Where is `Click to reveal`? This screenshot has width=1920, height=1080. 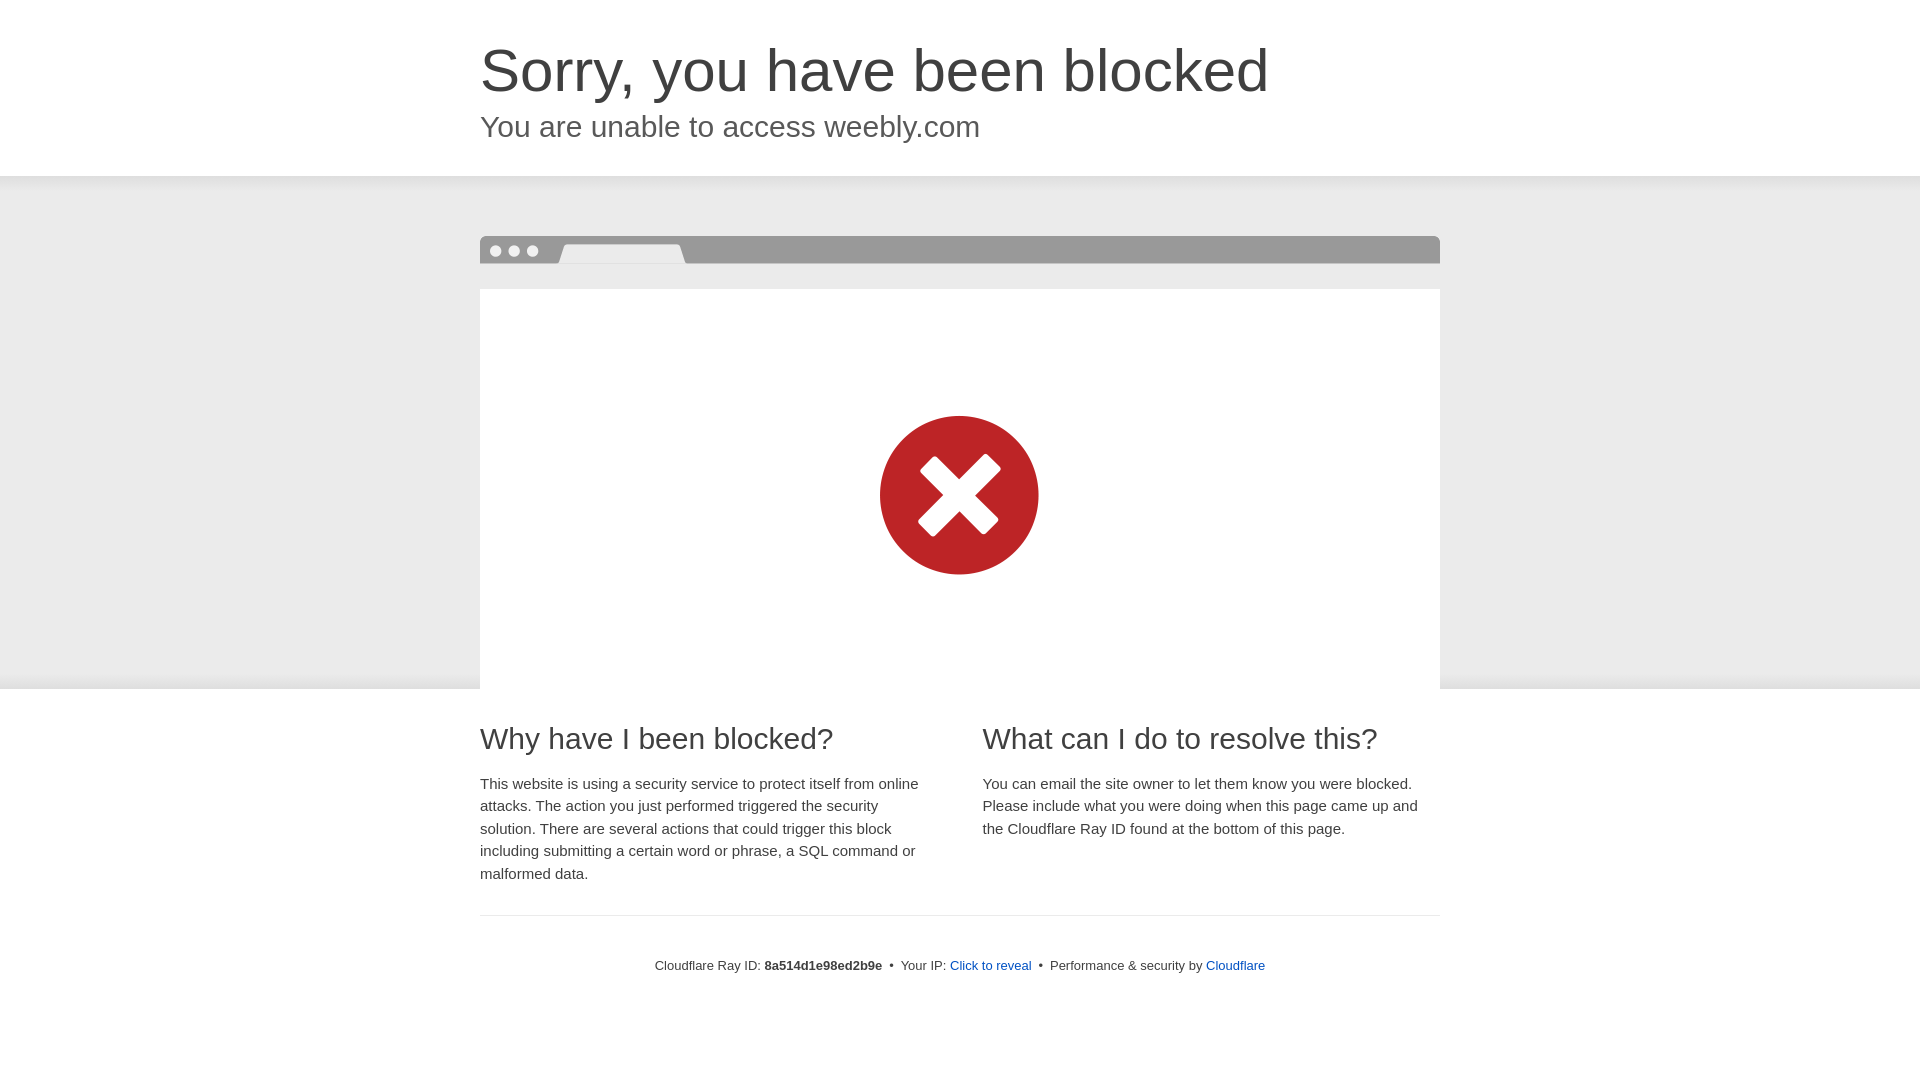 Click to reveal is located at coordinates (991, 966).